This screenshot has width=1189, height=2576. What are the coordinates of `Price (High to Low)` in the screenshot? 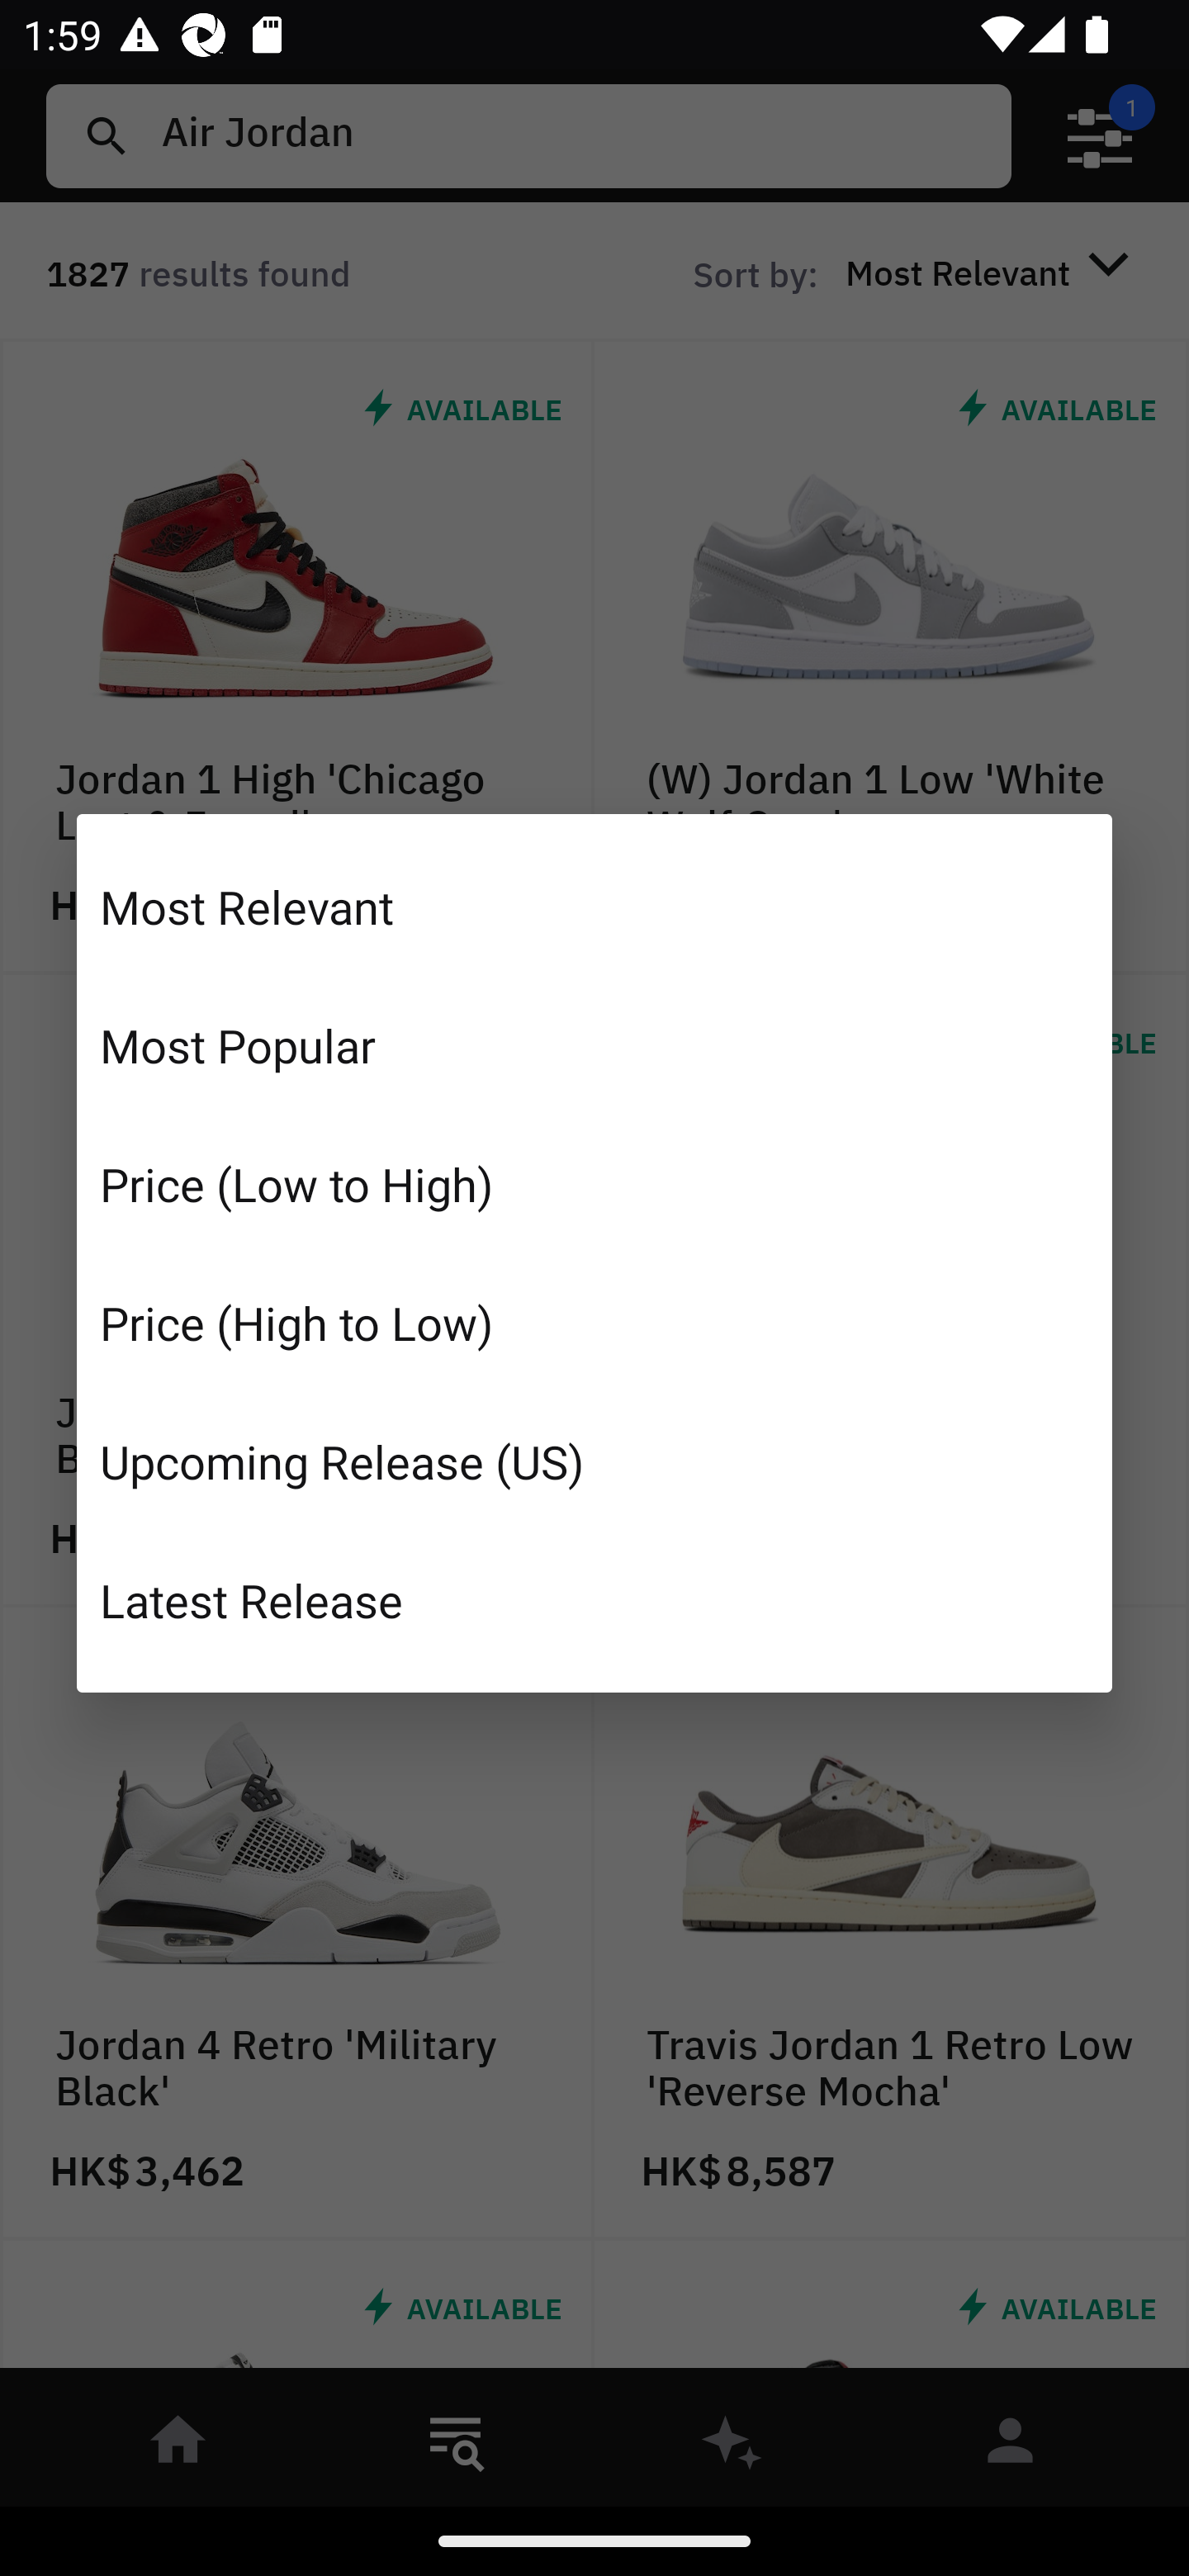 It's located at (594, 1323).